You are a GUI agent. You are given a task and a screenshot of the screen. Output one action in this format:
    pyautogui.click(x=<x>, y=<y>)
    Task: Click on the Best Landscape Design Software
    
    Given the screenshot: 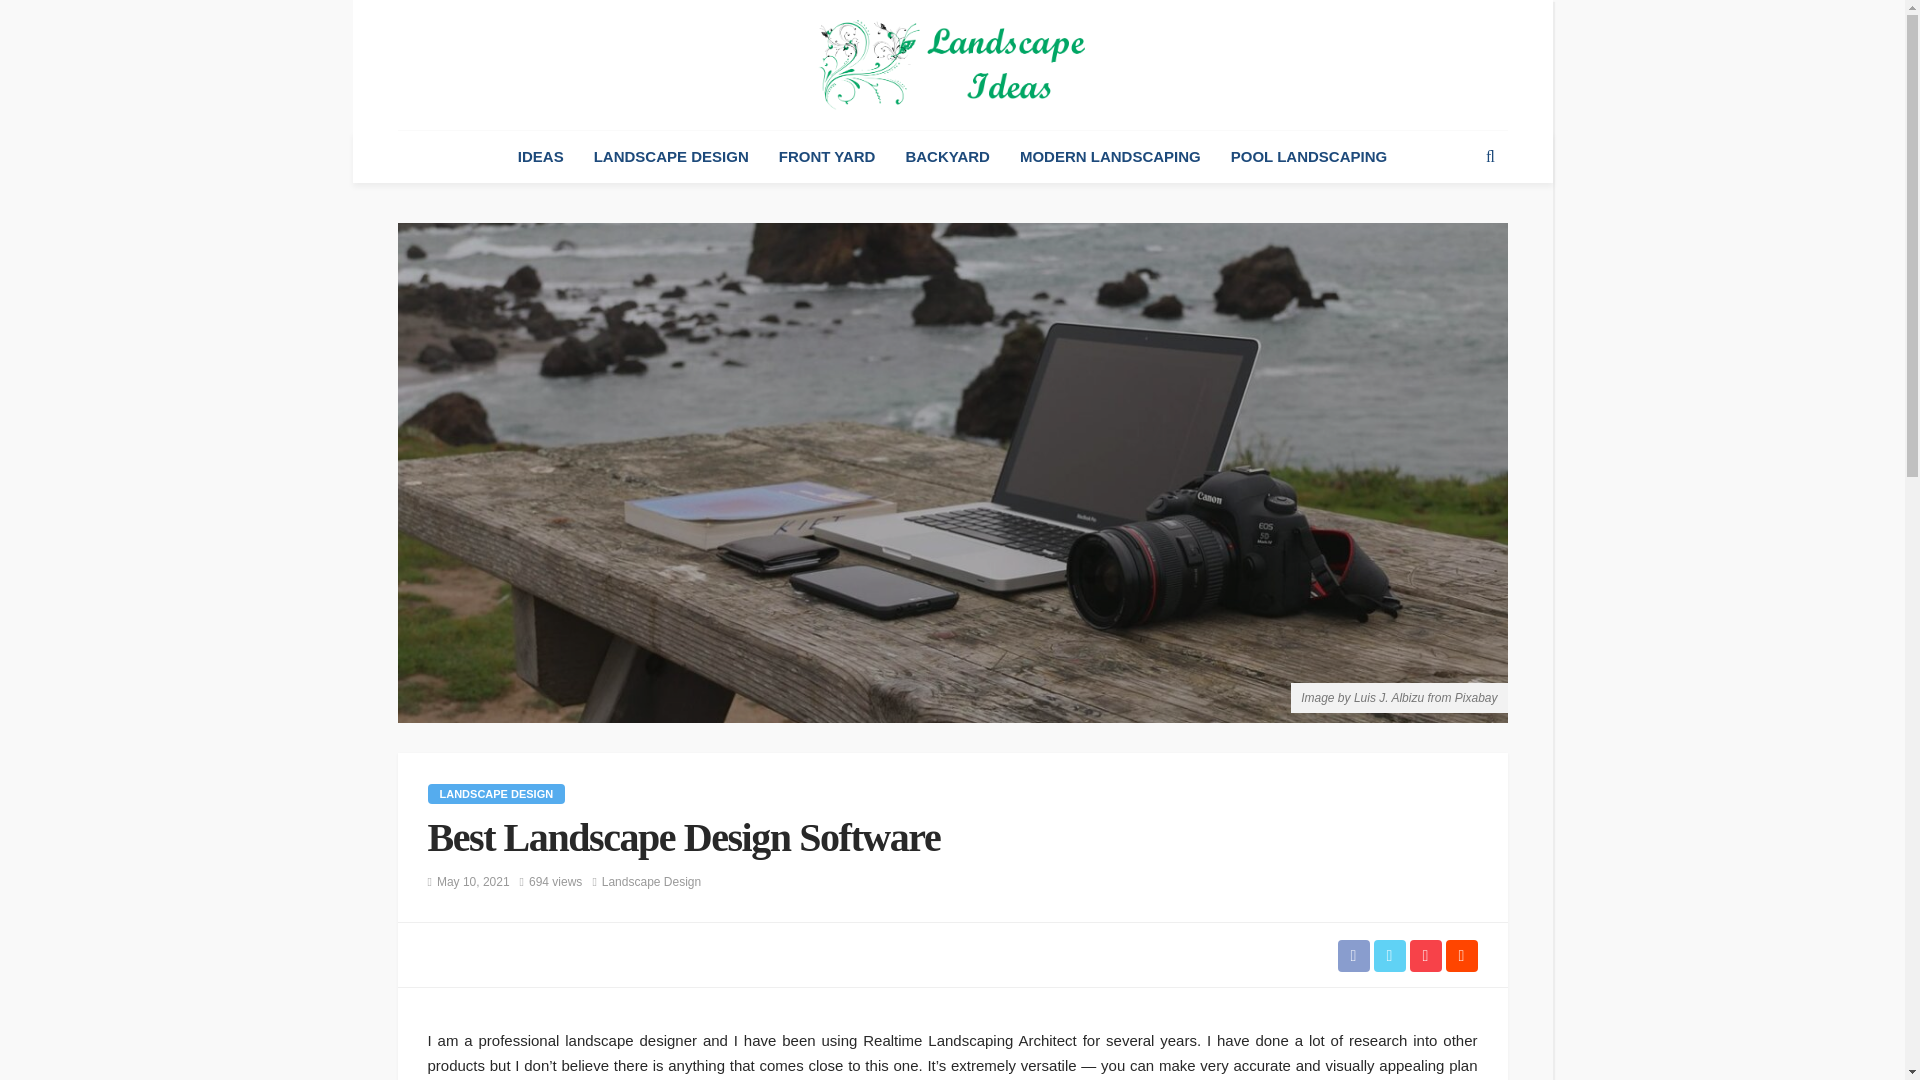 What is the action you would take?
    pyautogui.click(x=555, y=882)
    